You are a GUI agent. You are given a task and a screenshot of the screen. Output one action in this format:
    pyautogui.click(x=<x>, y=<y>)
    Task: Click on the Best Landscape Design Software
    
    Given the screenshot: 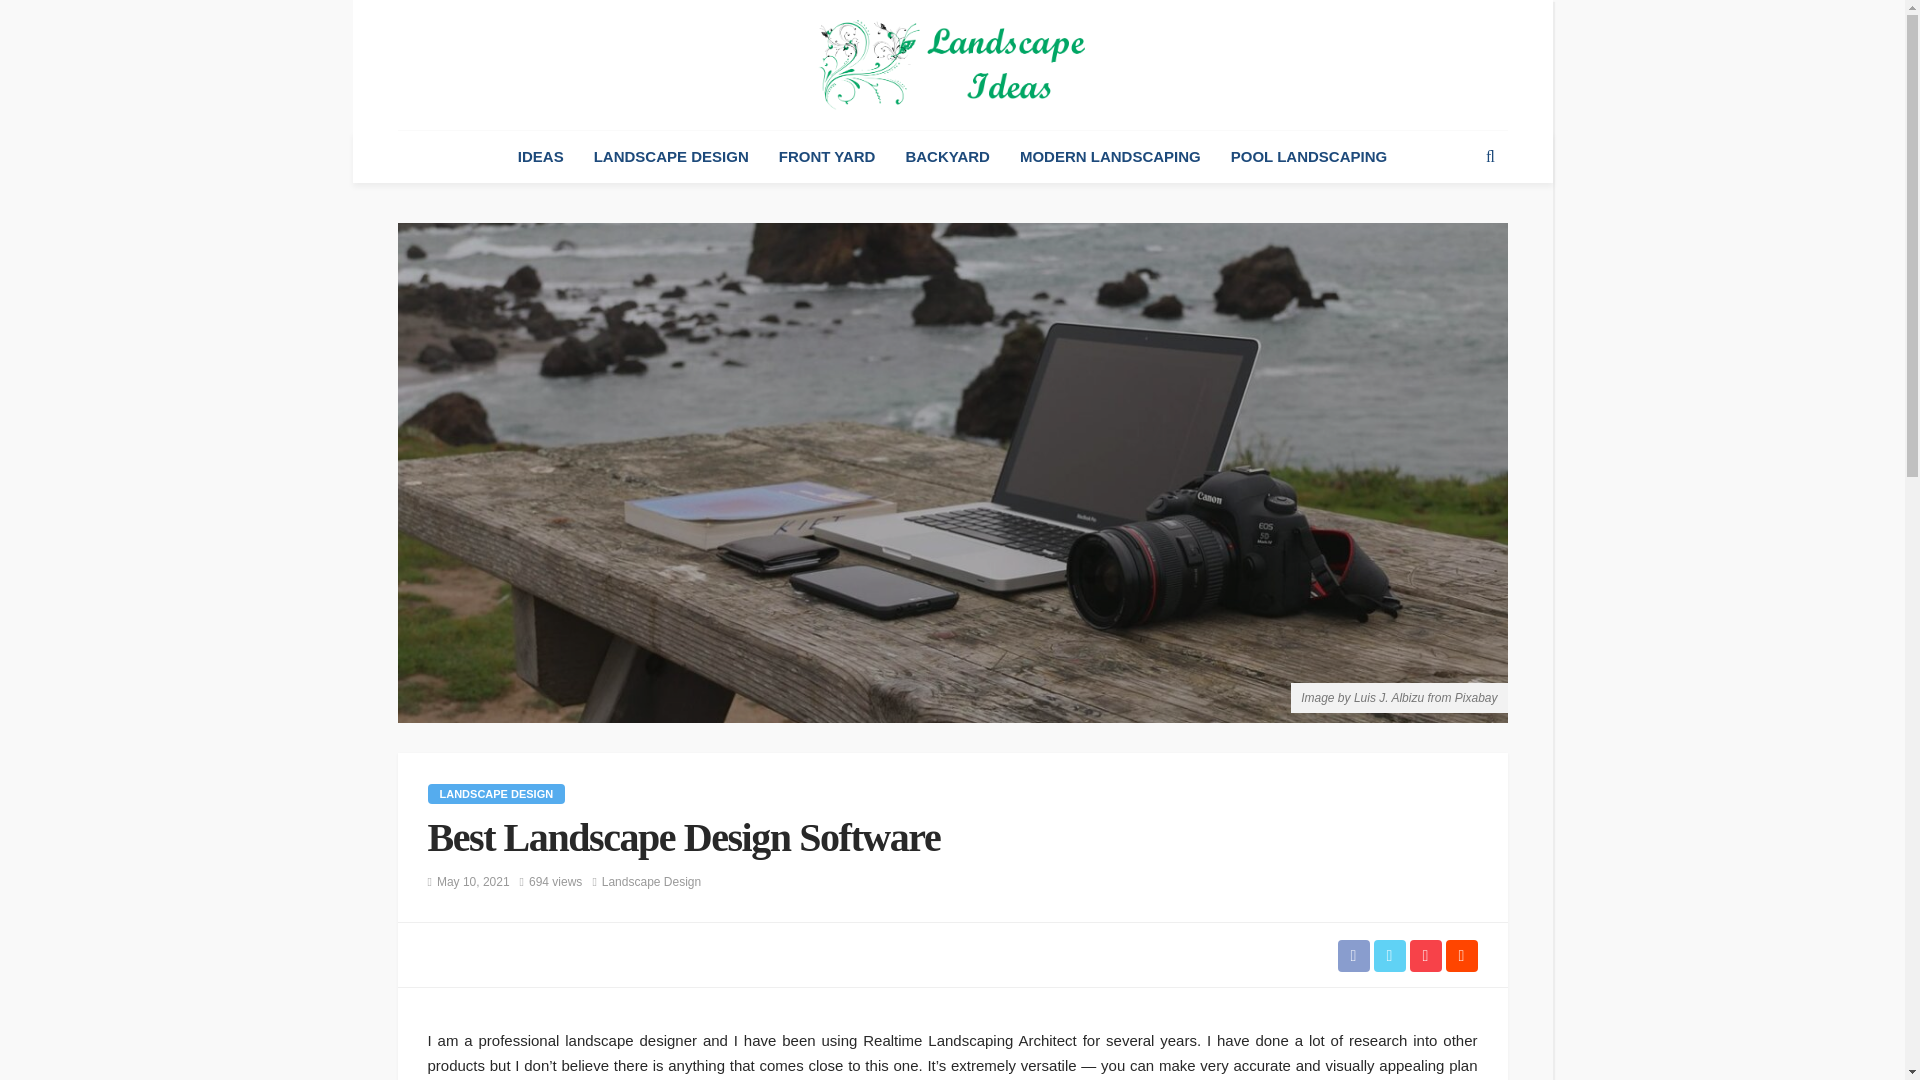 What is the action you would take?
    pyautogui.click(x=555, y=882)
    